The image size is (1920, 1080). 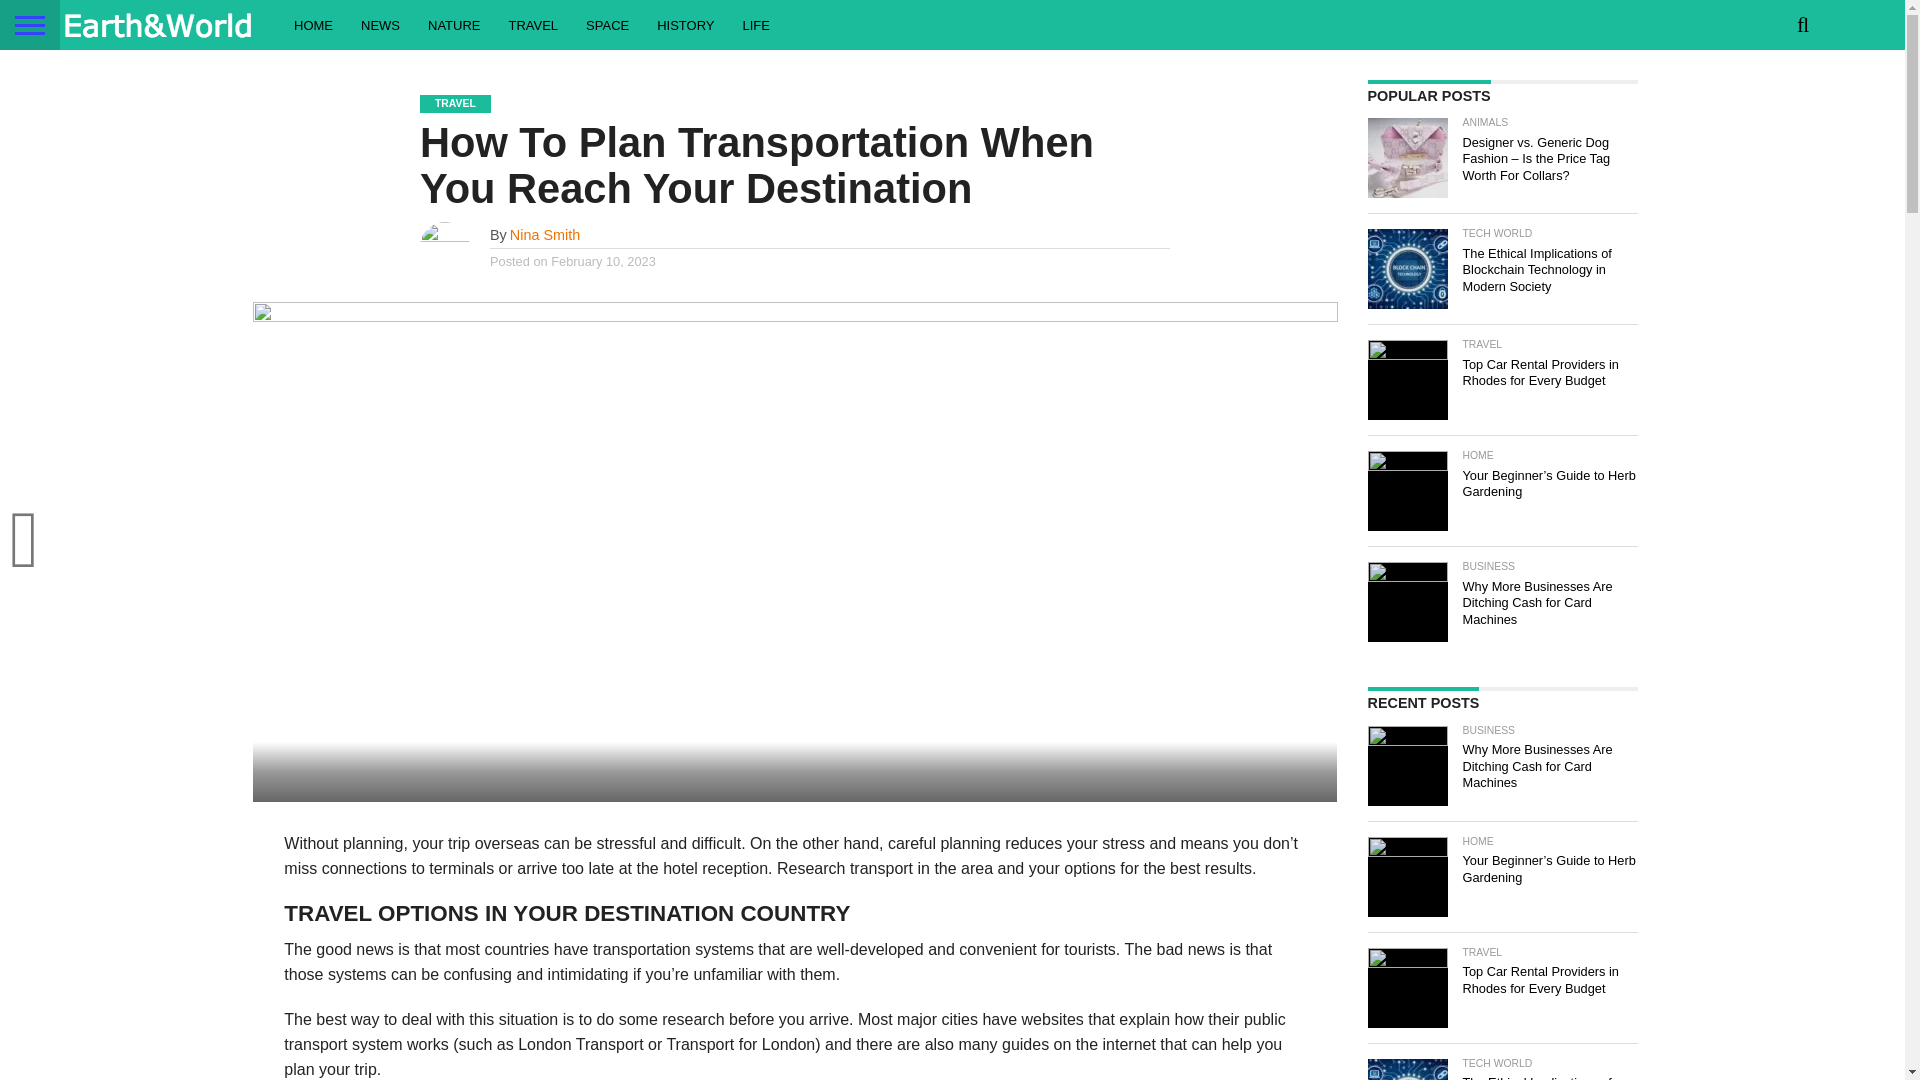 What do you see at coordinates (532, 24) in the screenshot?
I see `TRAVEL` at bounding box center [532, 24].